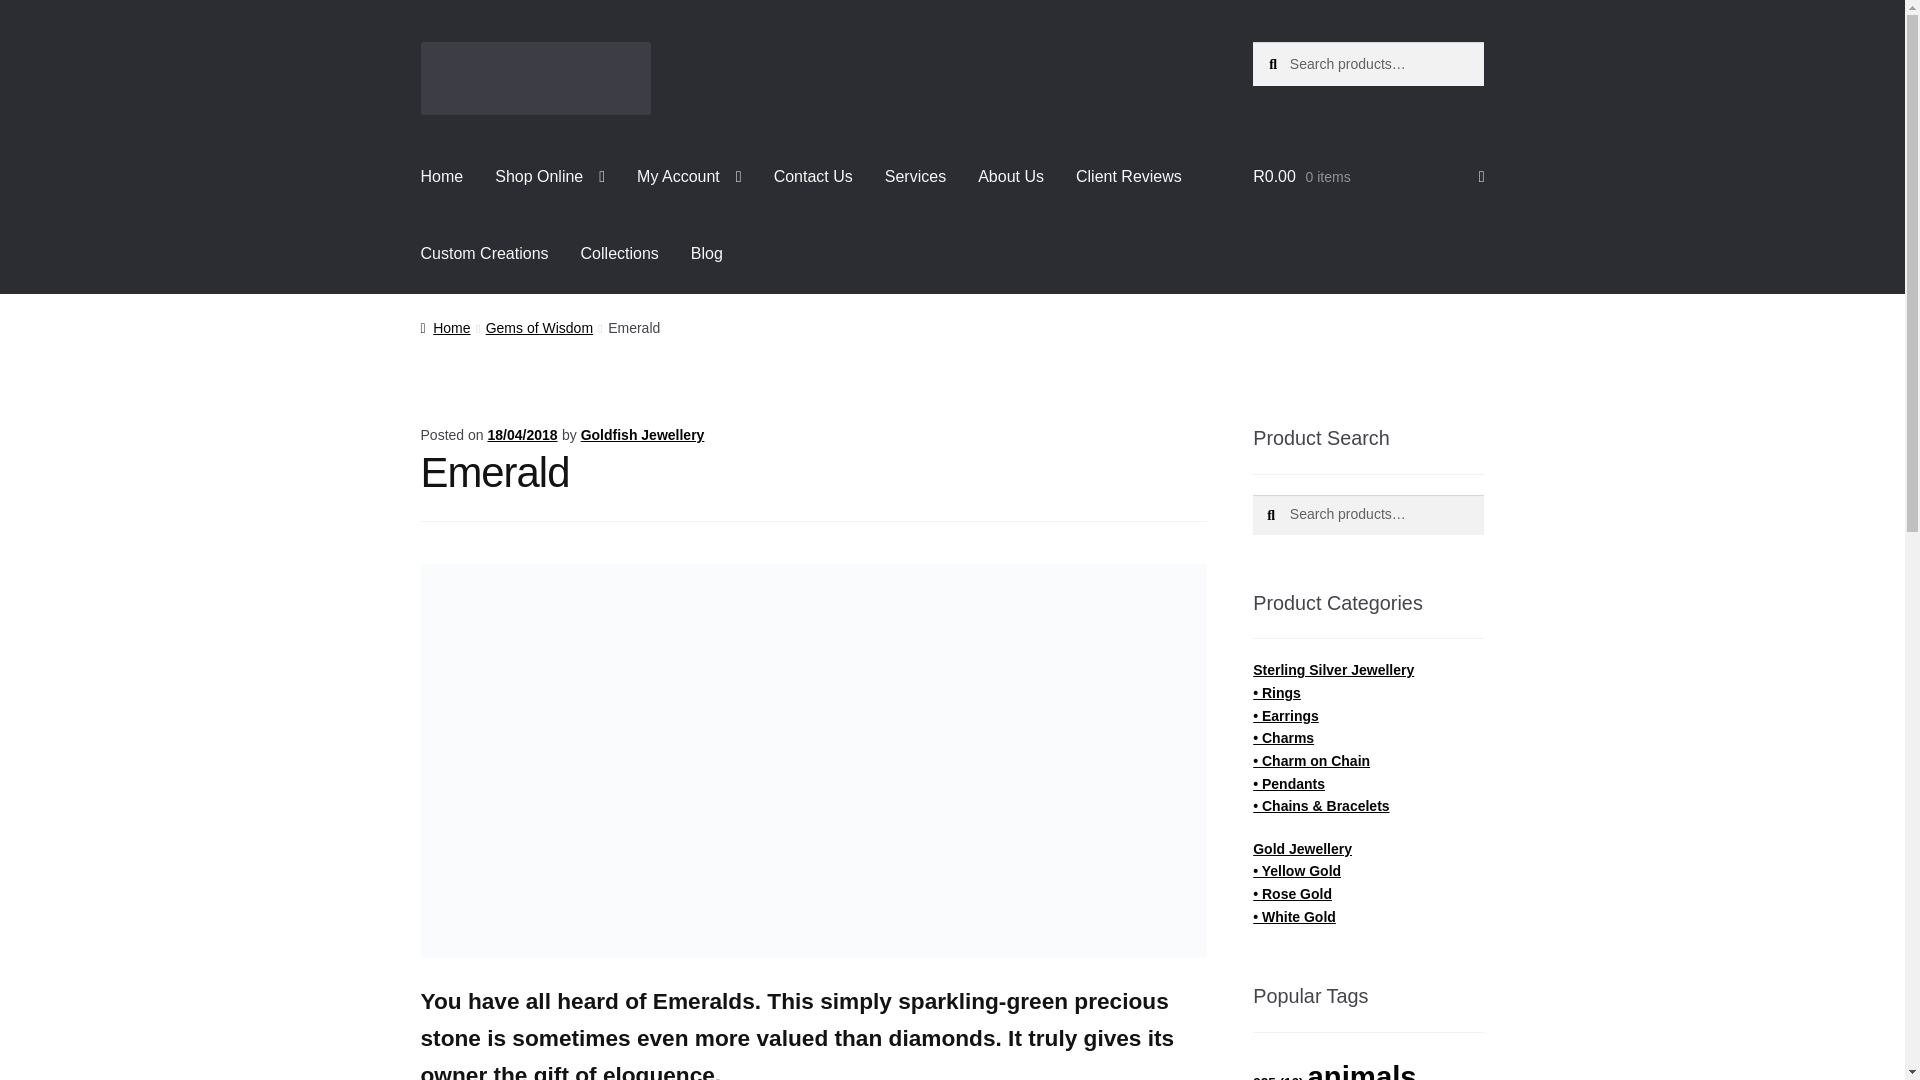  What do you see at coordinates (1010, 177) in the screenshot?
I see `About Us` at bounding box center [1010, 177].